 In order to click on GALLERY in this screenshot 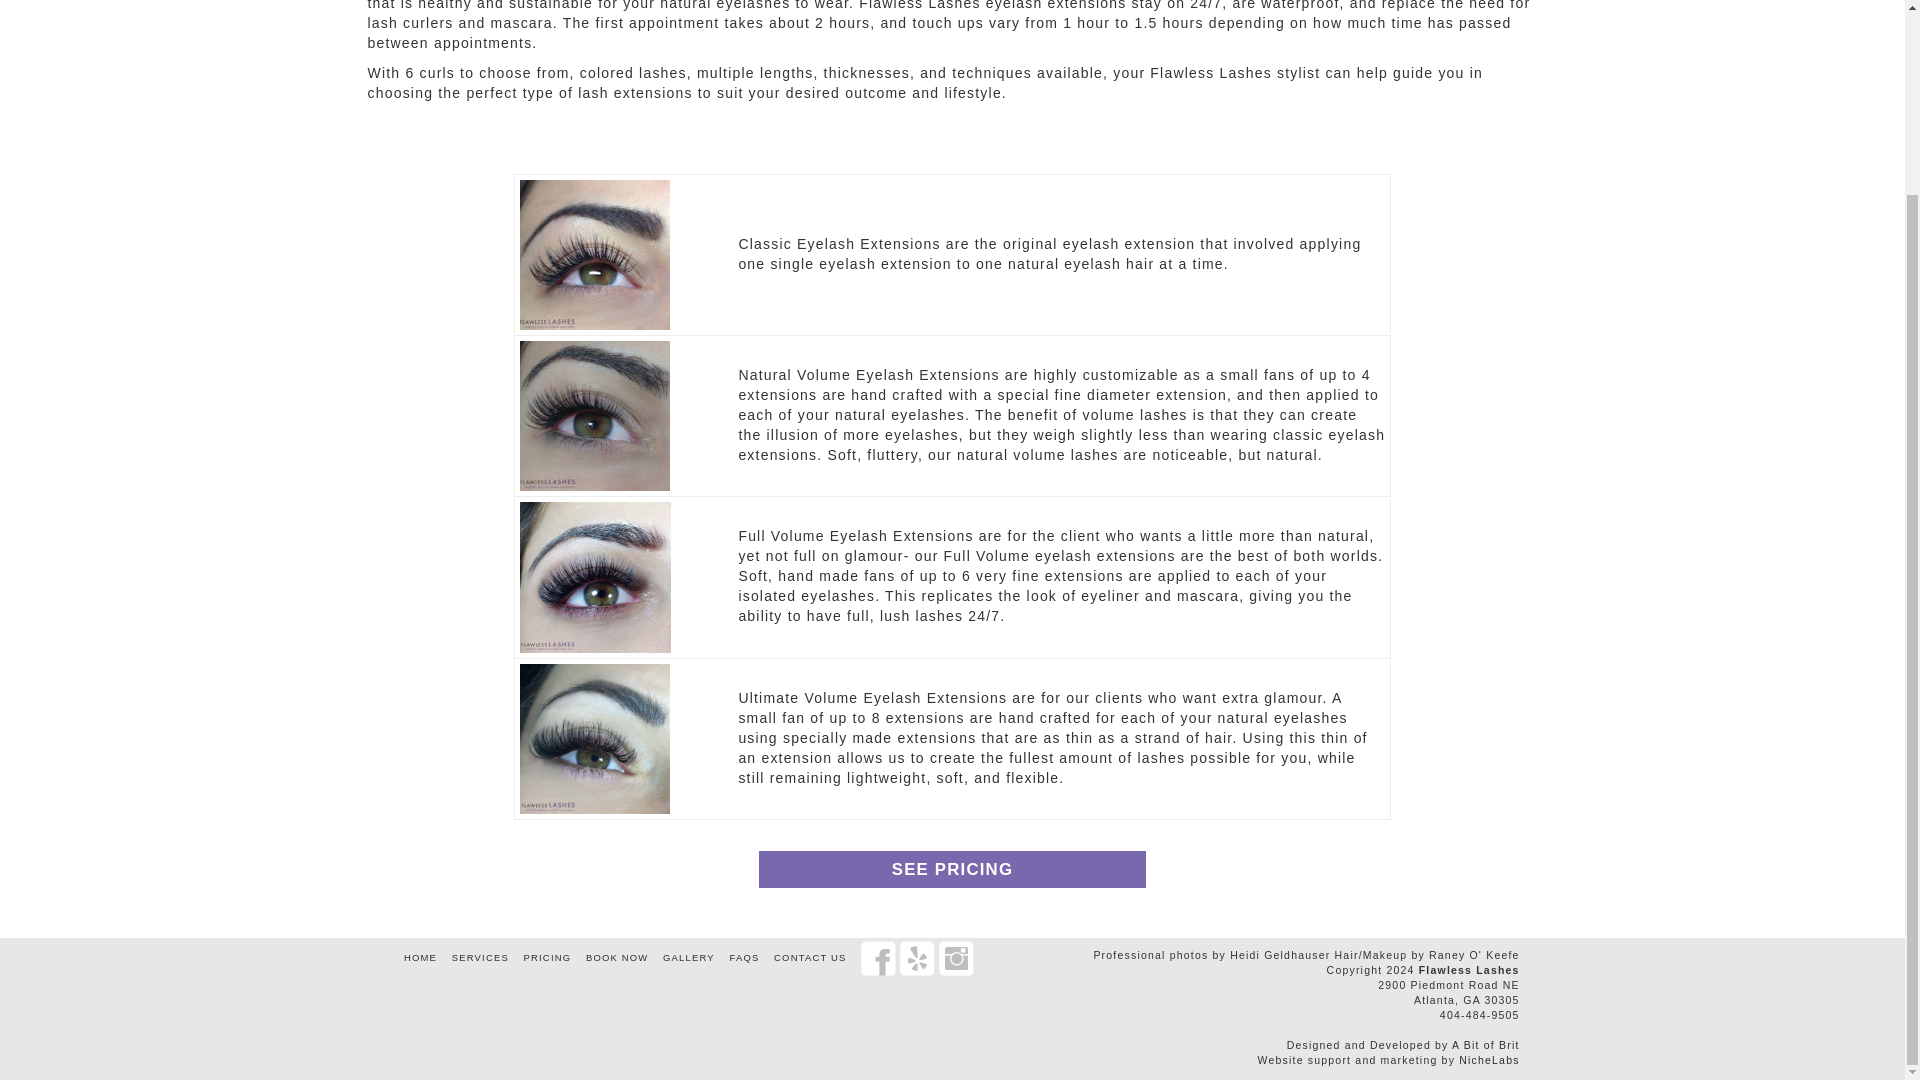, I will do `click(688, 958)`.